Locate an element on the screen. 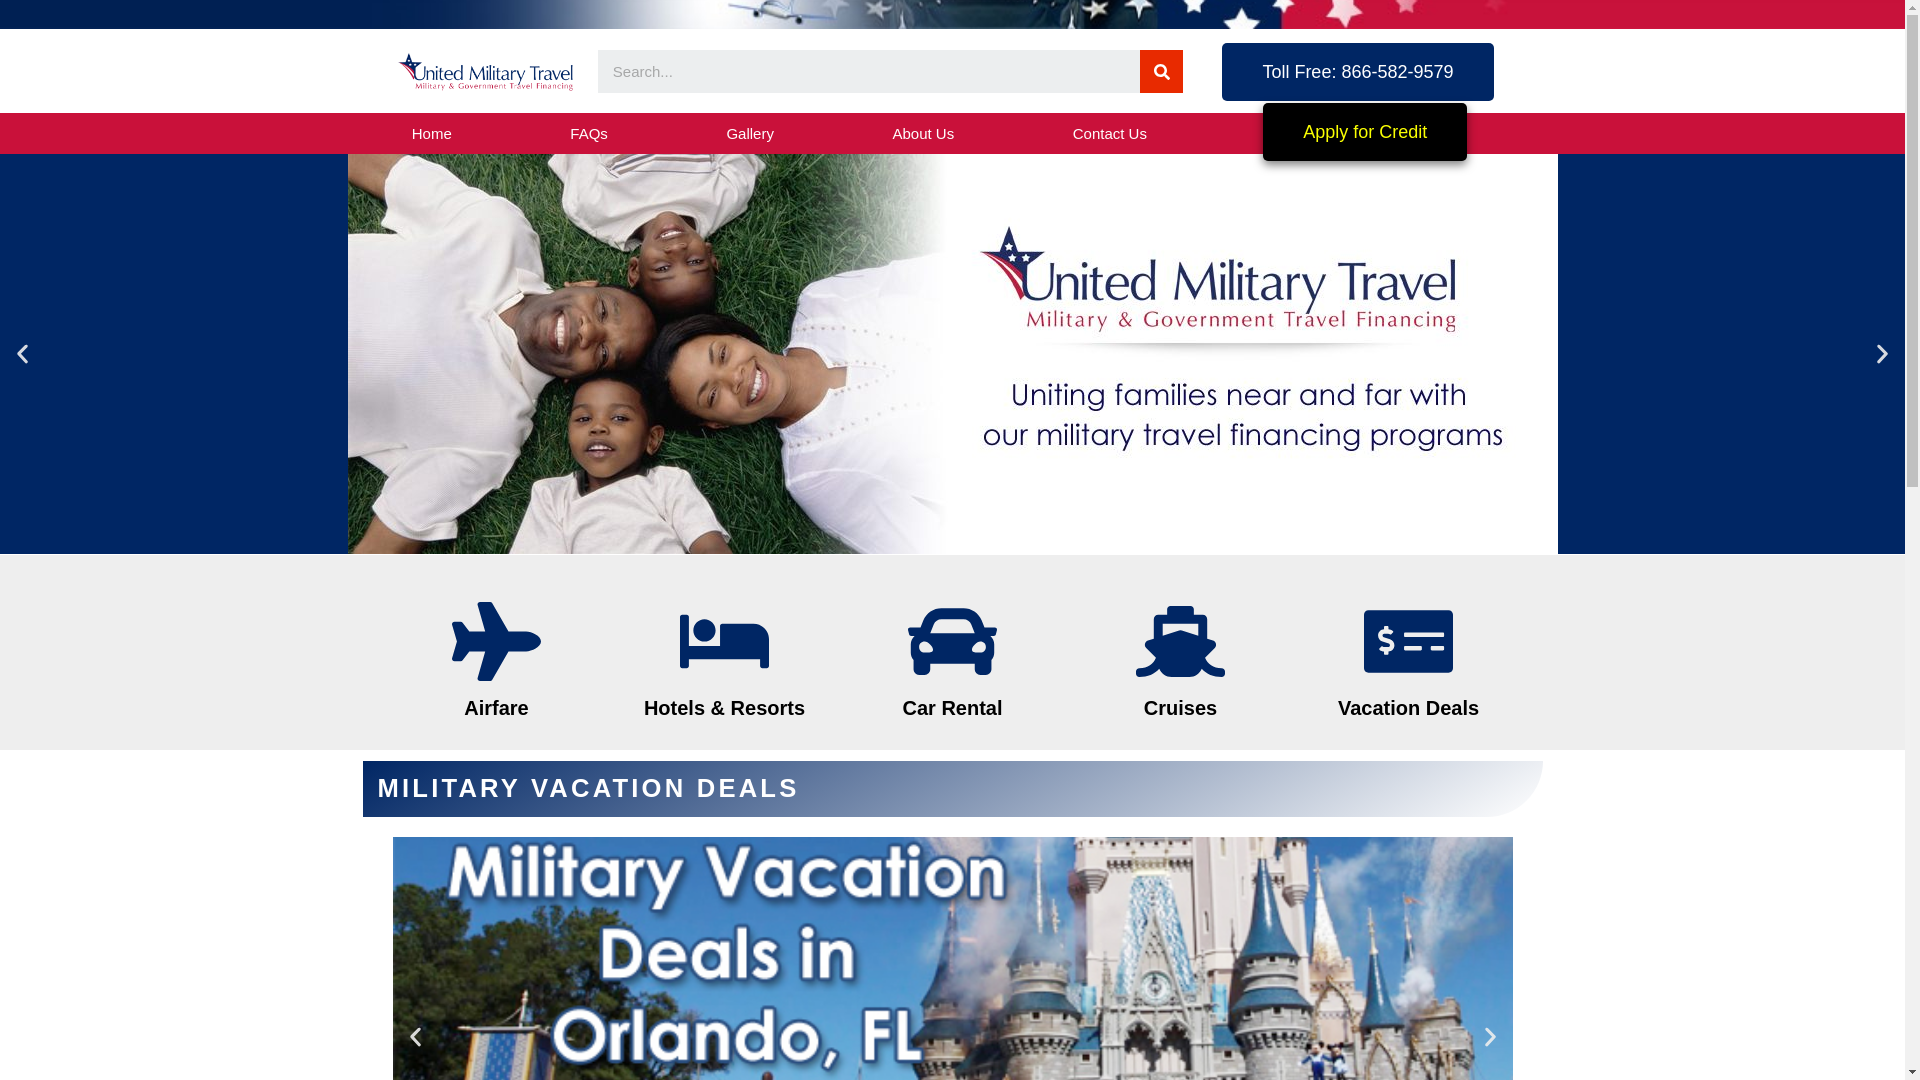 The image size is (1920, 1080). FAQs is located at coordinates (588, 140).